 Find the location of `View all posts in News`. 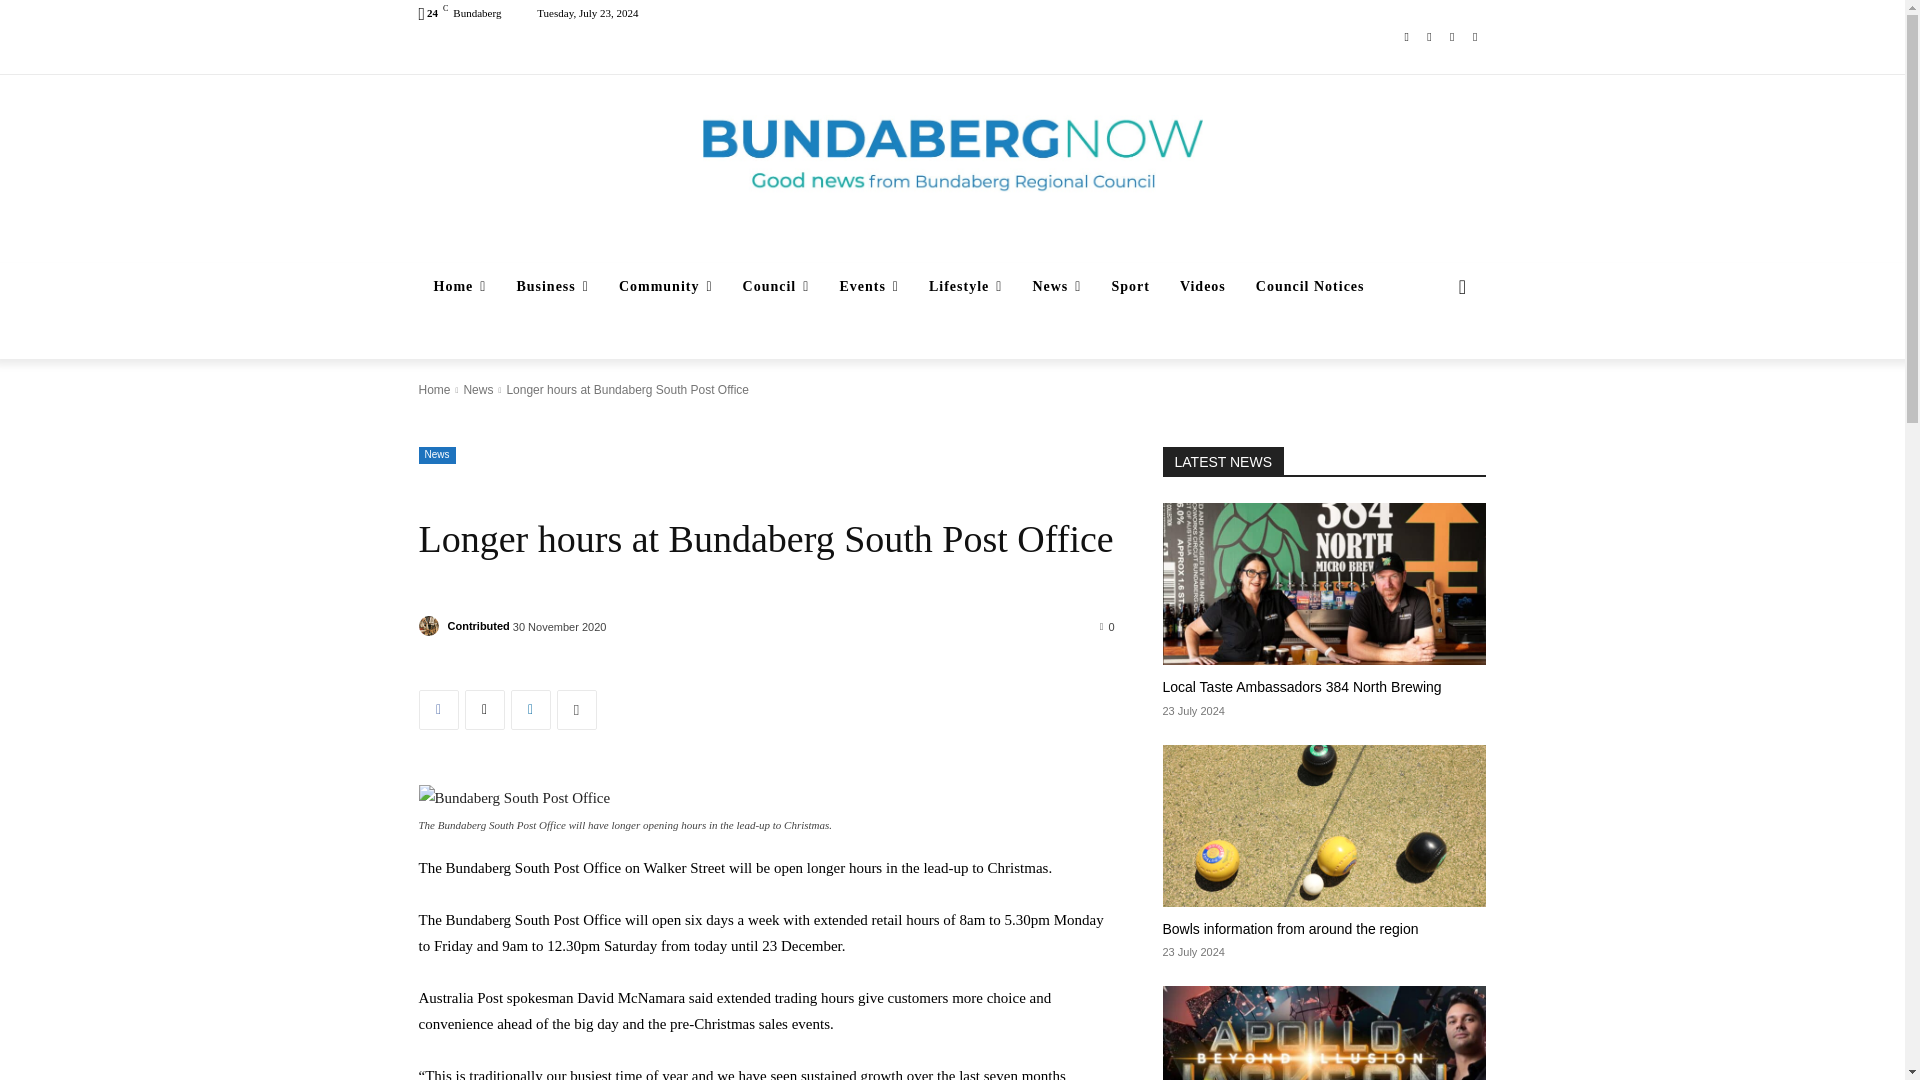

View all posts in News is located at coordinates (478, 390).